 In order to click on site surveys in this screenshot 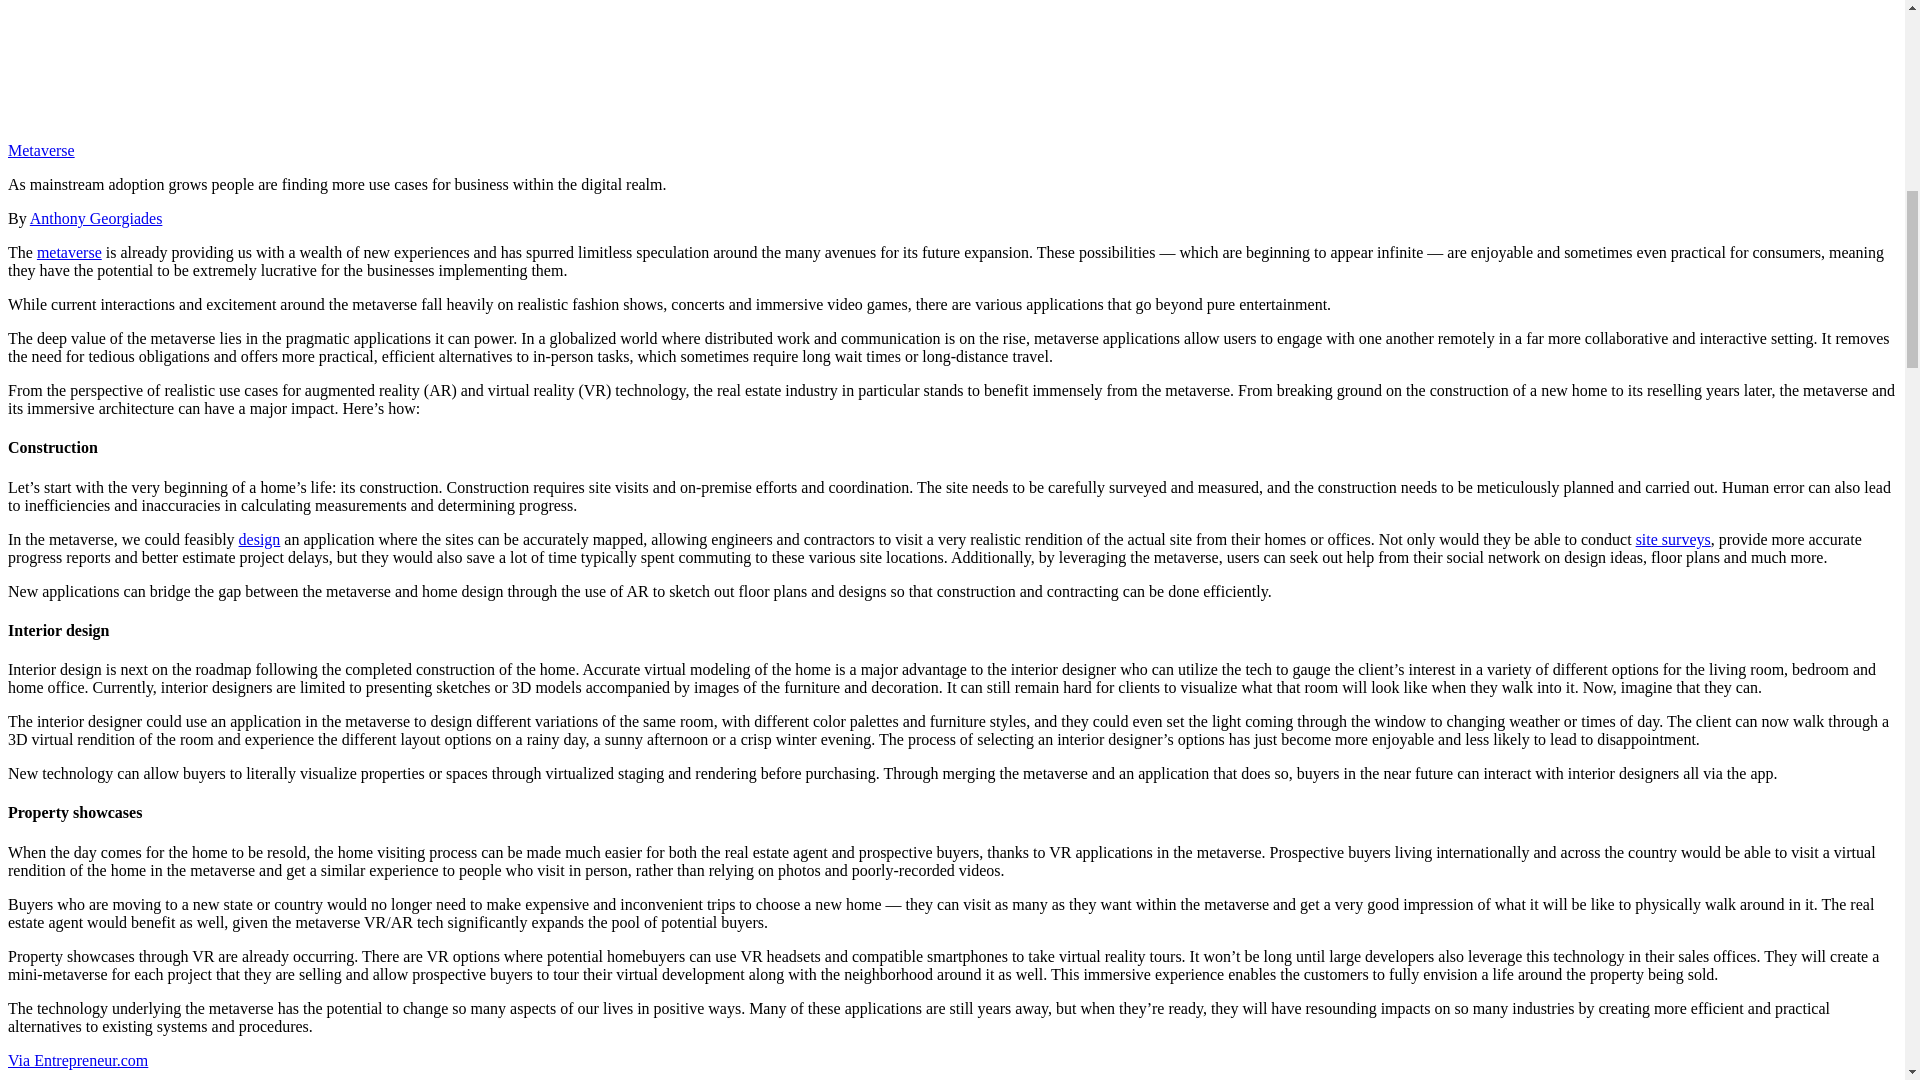, I will do `click(1672, 539)`.